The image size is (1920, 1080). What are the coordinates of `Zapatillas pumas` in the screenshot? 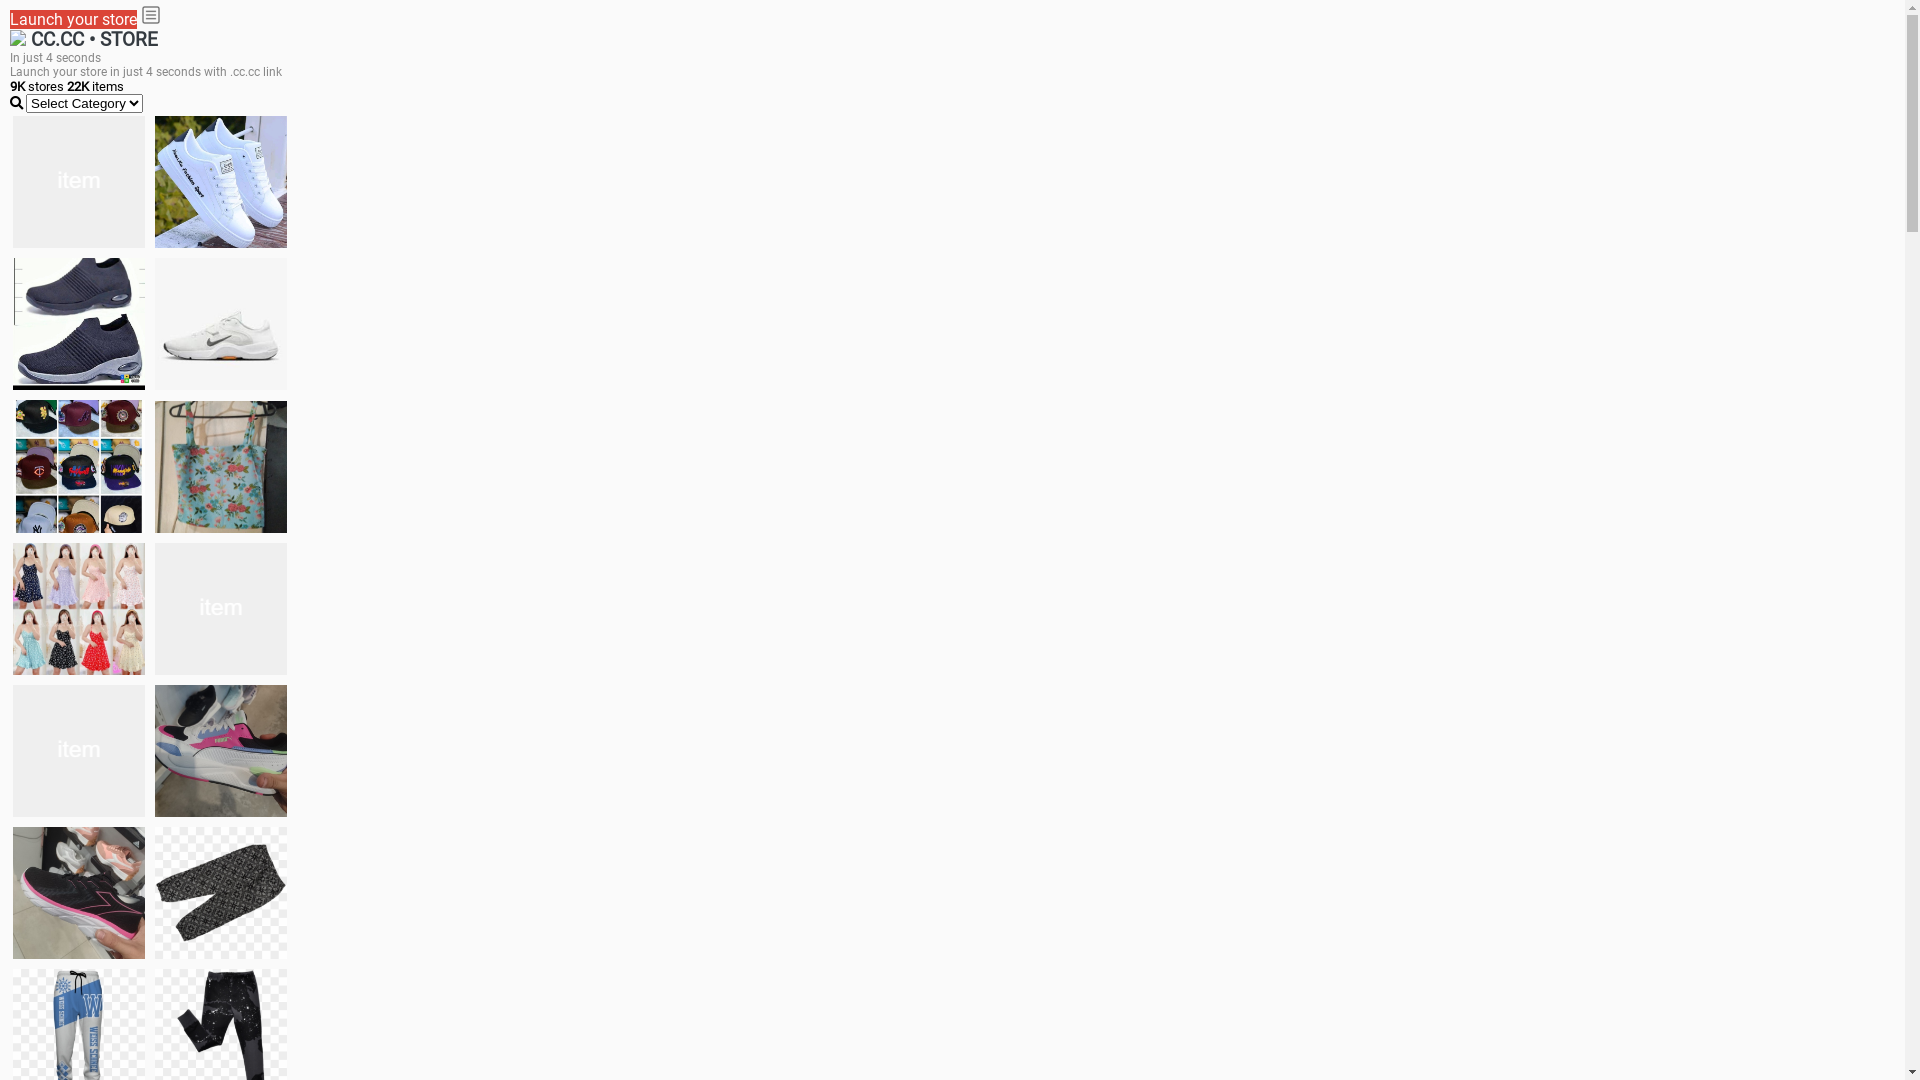 It's located at (221, 750).